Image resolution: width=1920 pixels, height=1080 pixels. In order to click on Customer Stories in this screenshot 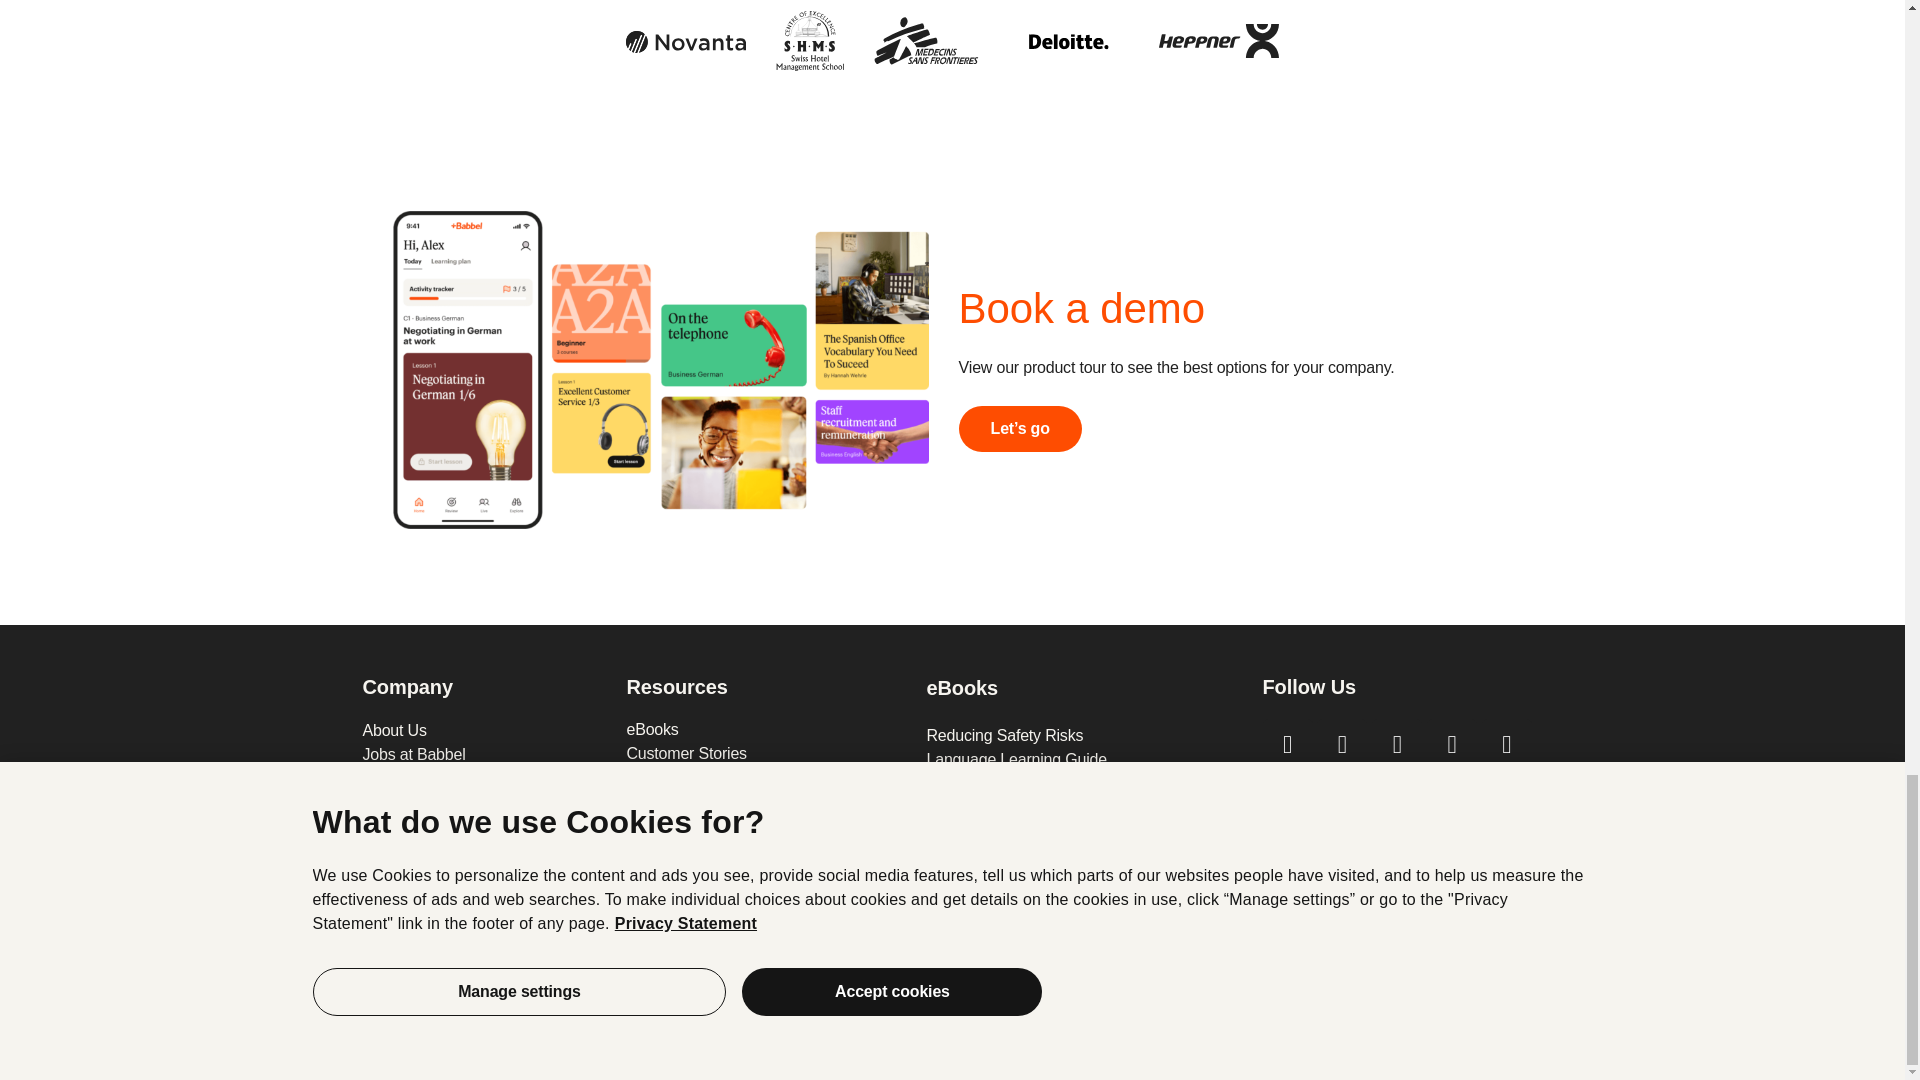, I will do `click(766, 753)`.